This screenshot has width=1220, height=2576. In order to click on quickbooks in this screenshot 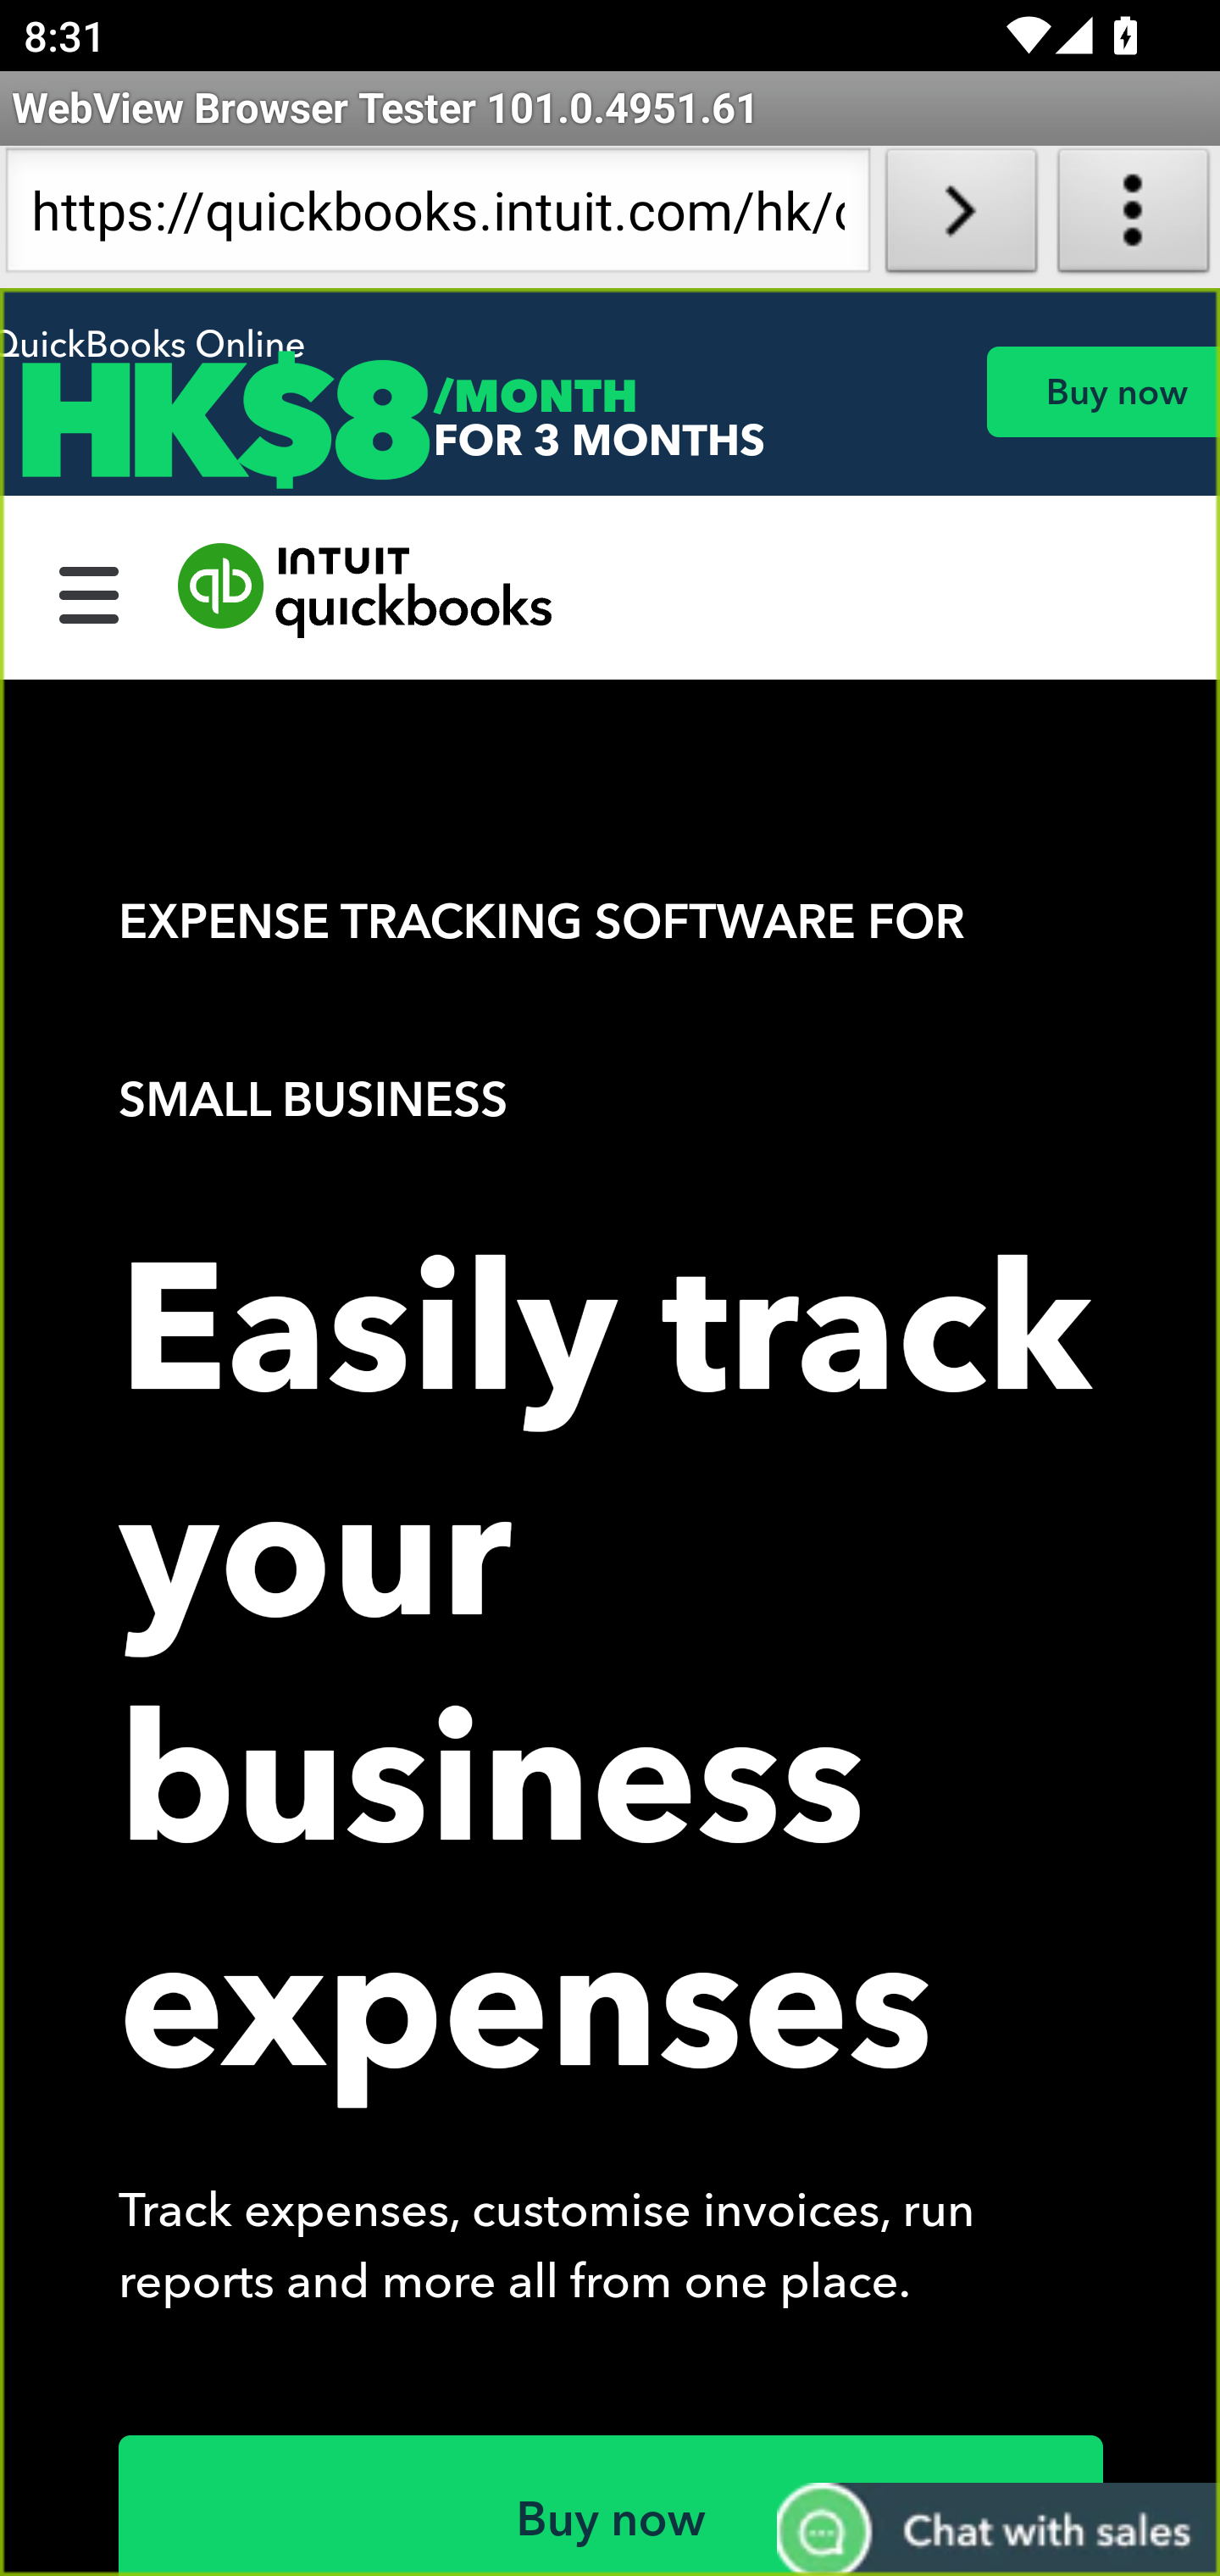, I will do `click(366, 591)`.